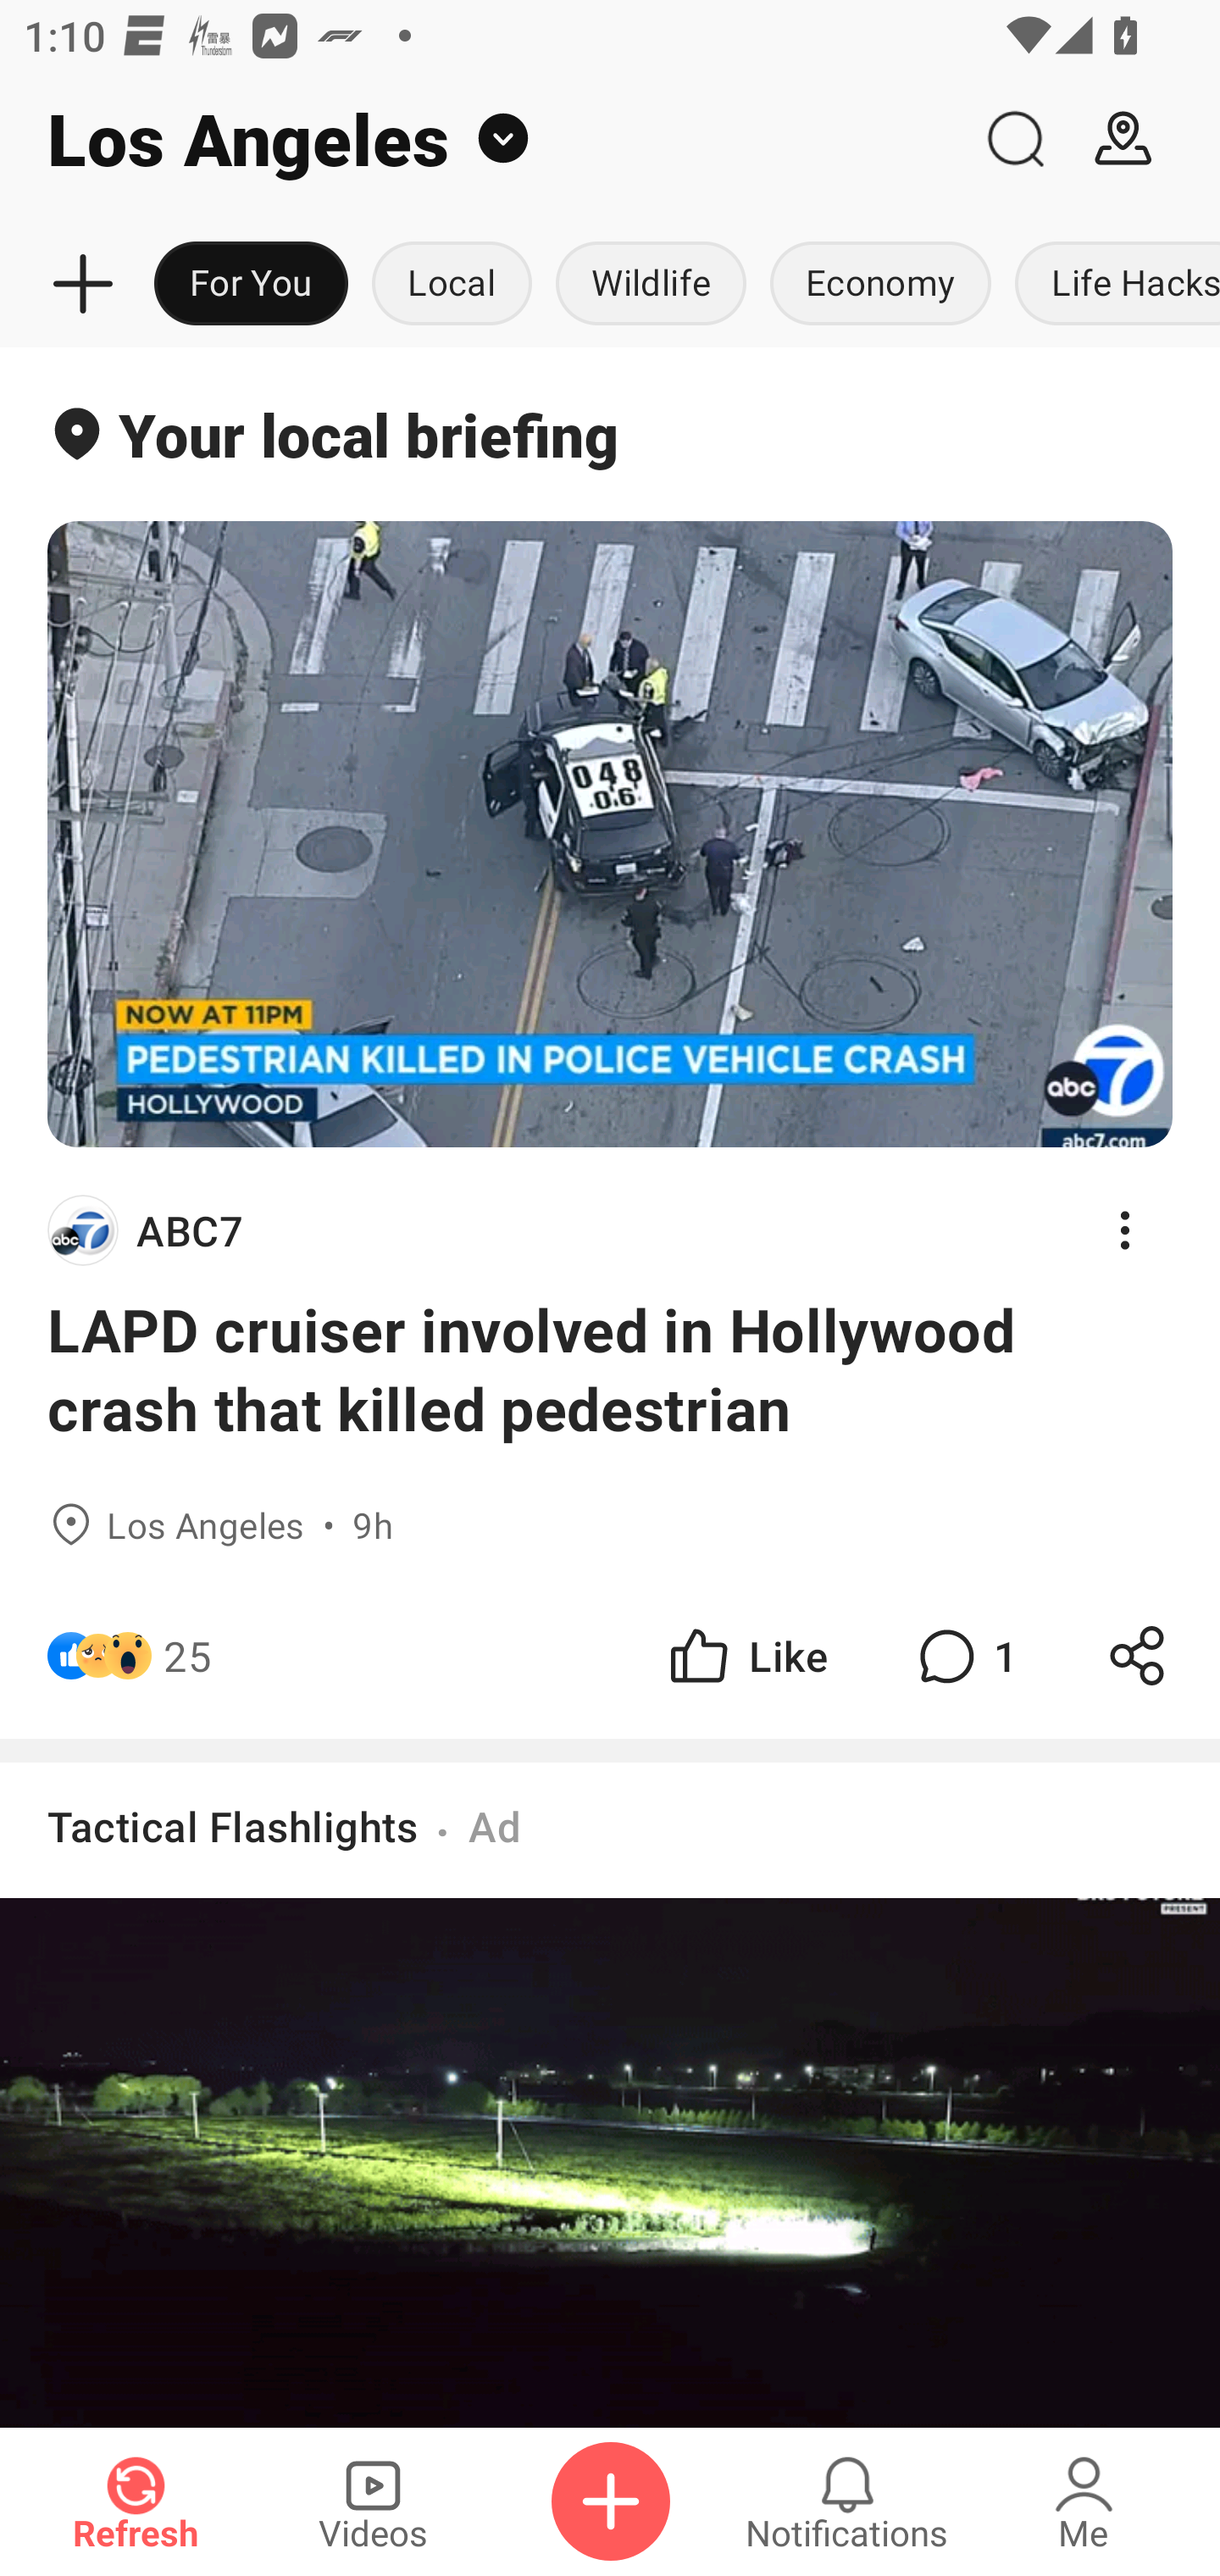 This screenshot has width=1220, height=2576. I want to click on Life Hacks, so click(1112, 285).